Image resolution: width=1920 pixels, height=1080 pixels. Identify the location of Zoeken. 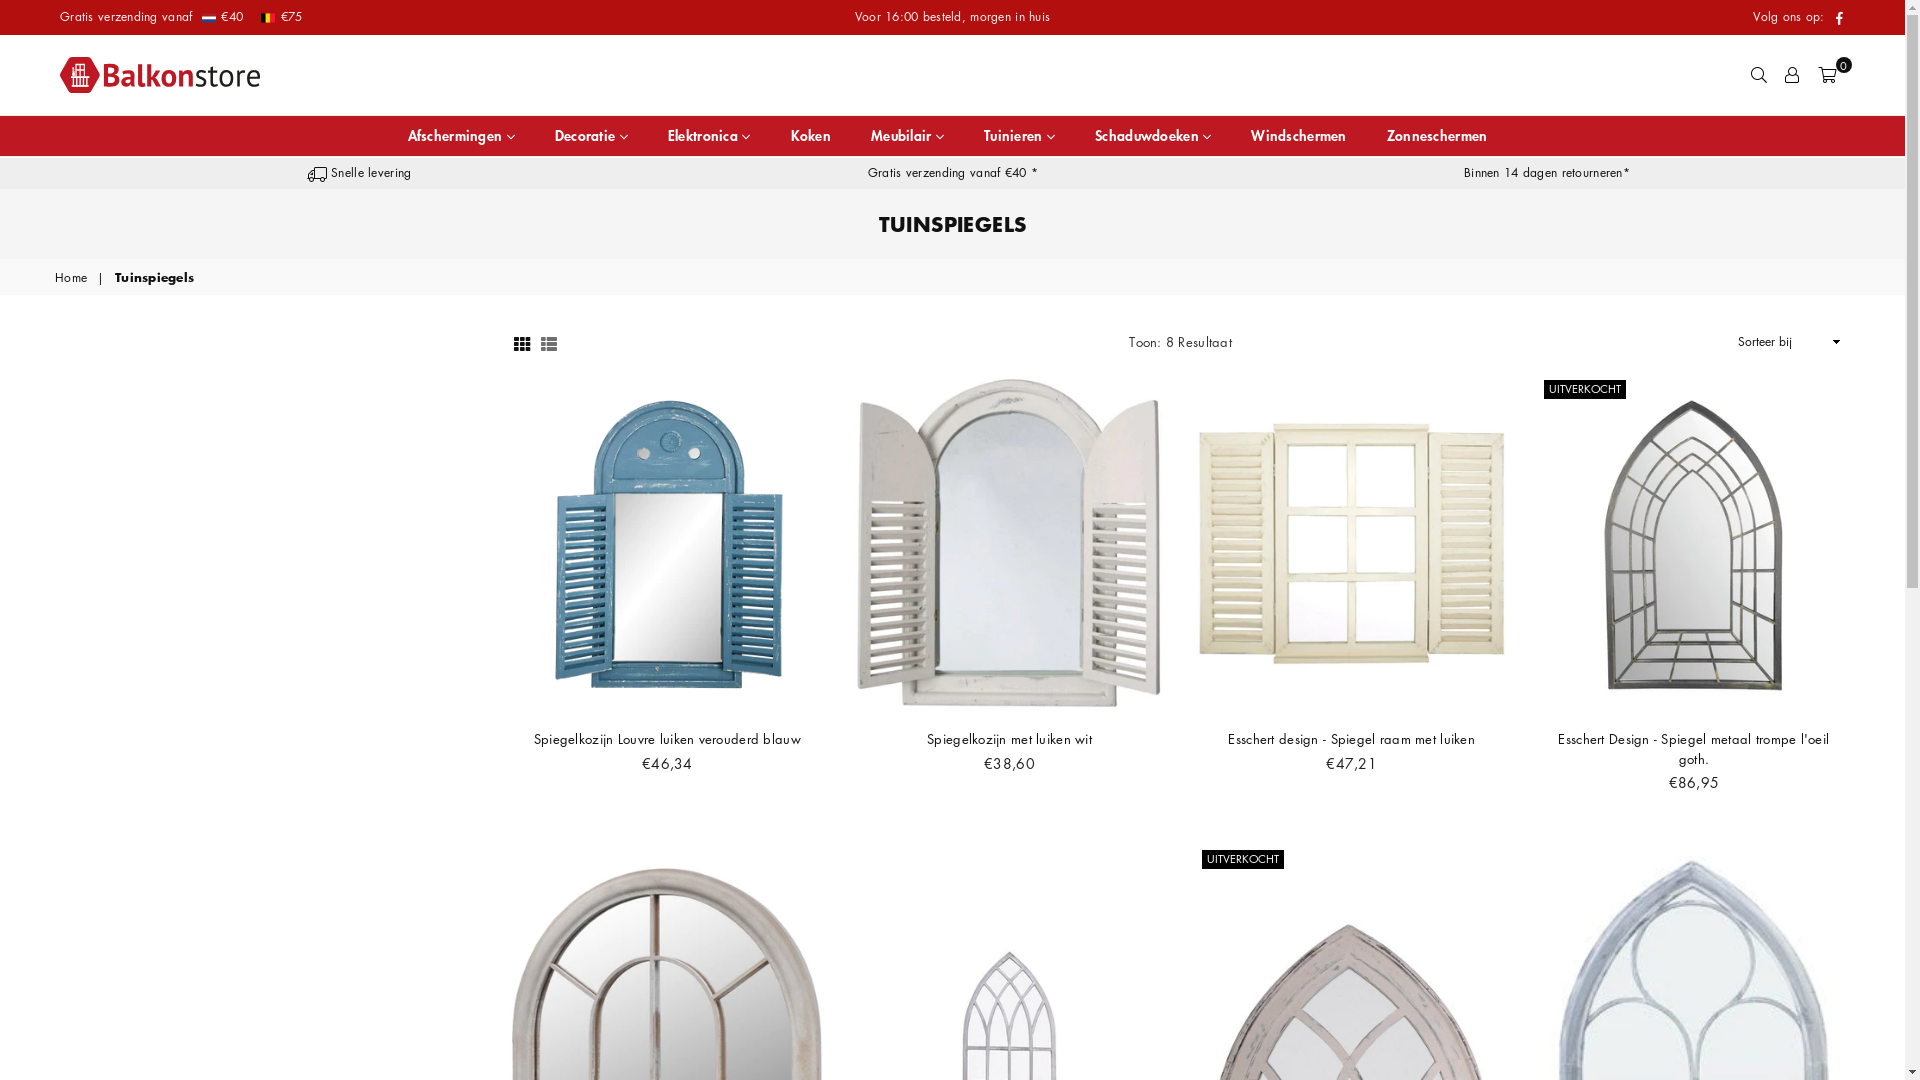
(1759, 75).